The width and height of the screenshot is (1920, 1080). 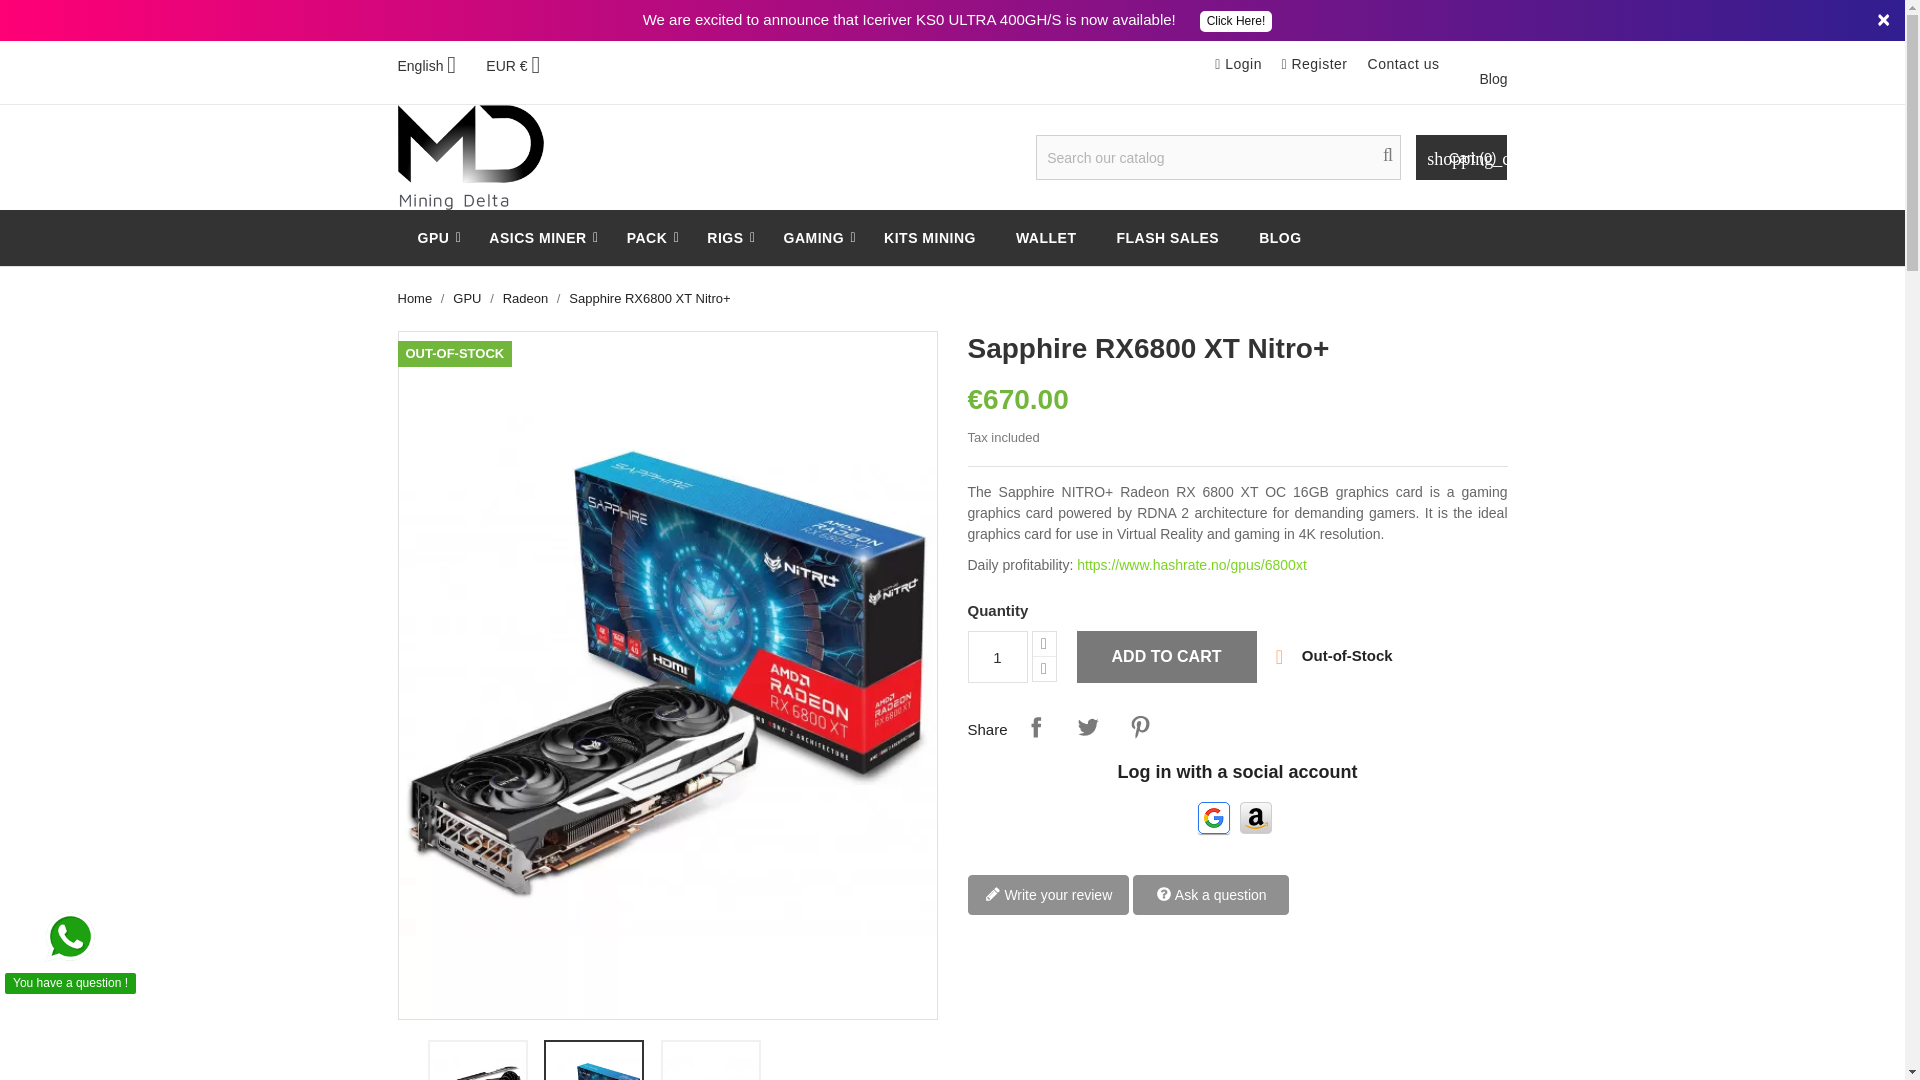 What do you see at coordinates (1237, 64) in the screenshot?
I see `Log in to your customer account` at bounding box center [1237, 64].